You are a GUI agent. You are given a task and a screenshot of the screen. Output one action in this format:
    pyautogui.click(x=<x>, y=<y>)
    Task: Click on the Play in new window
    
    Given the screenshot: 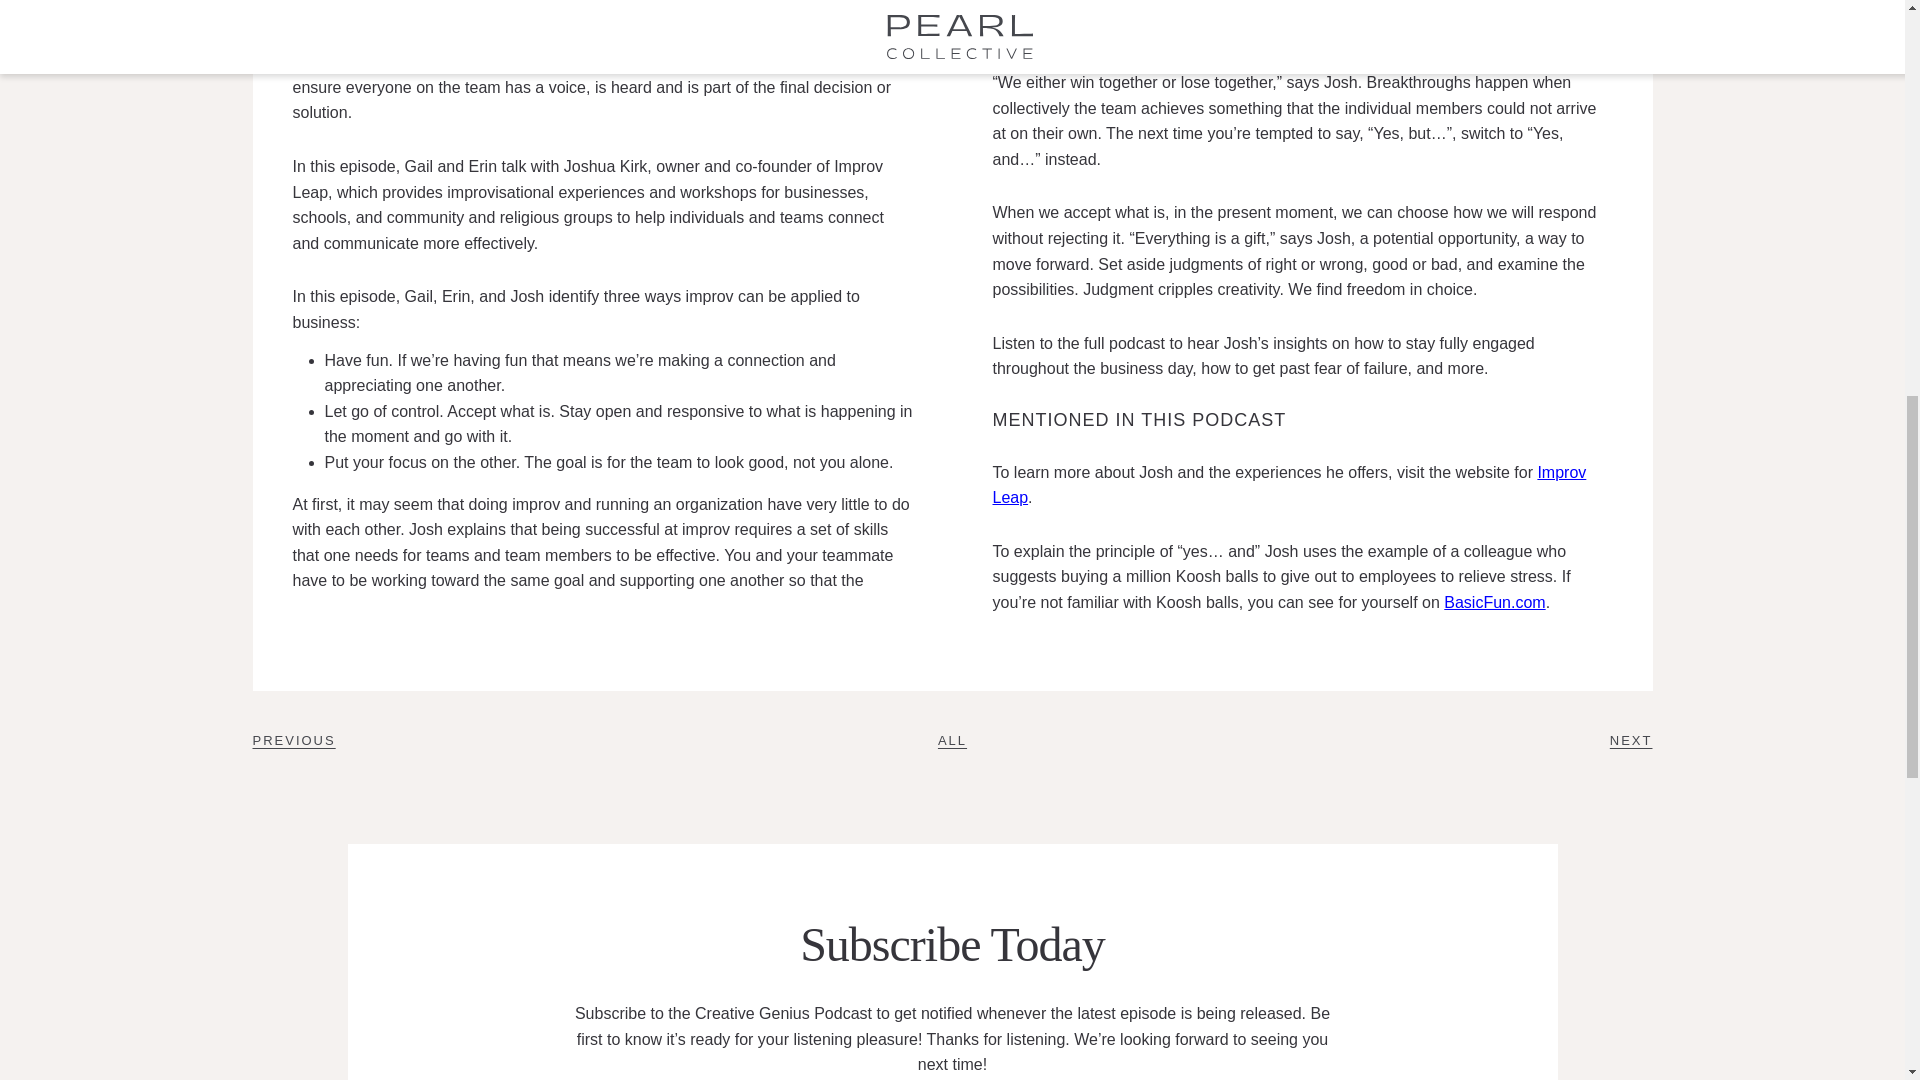 What is the action you would take?
    pyautogui.click(x=460, y=11)
    